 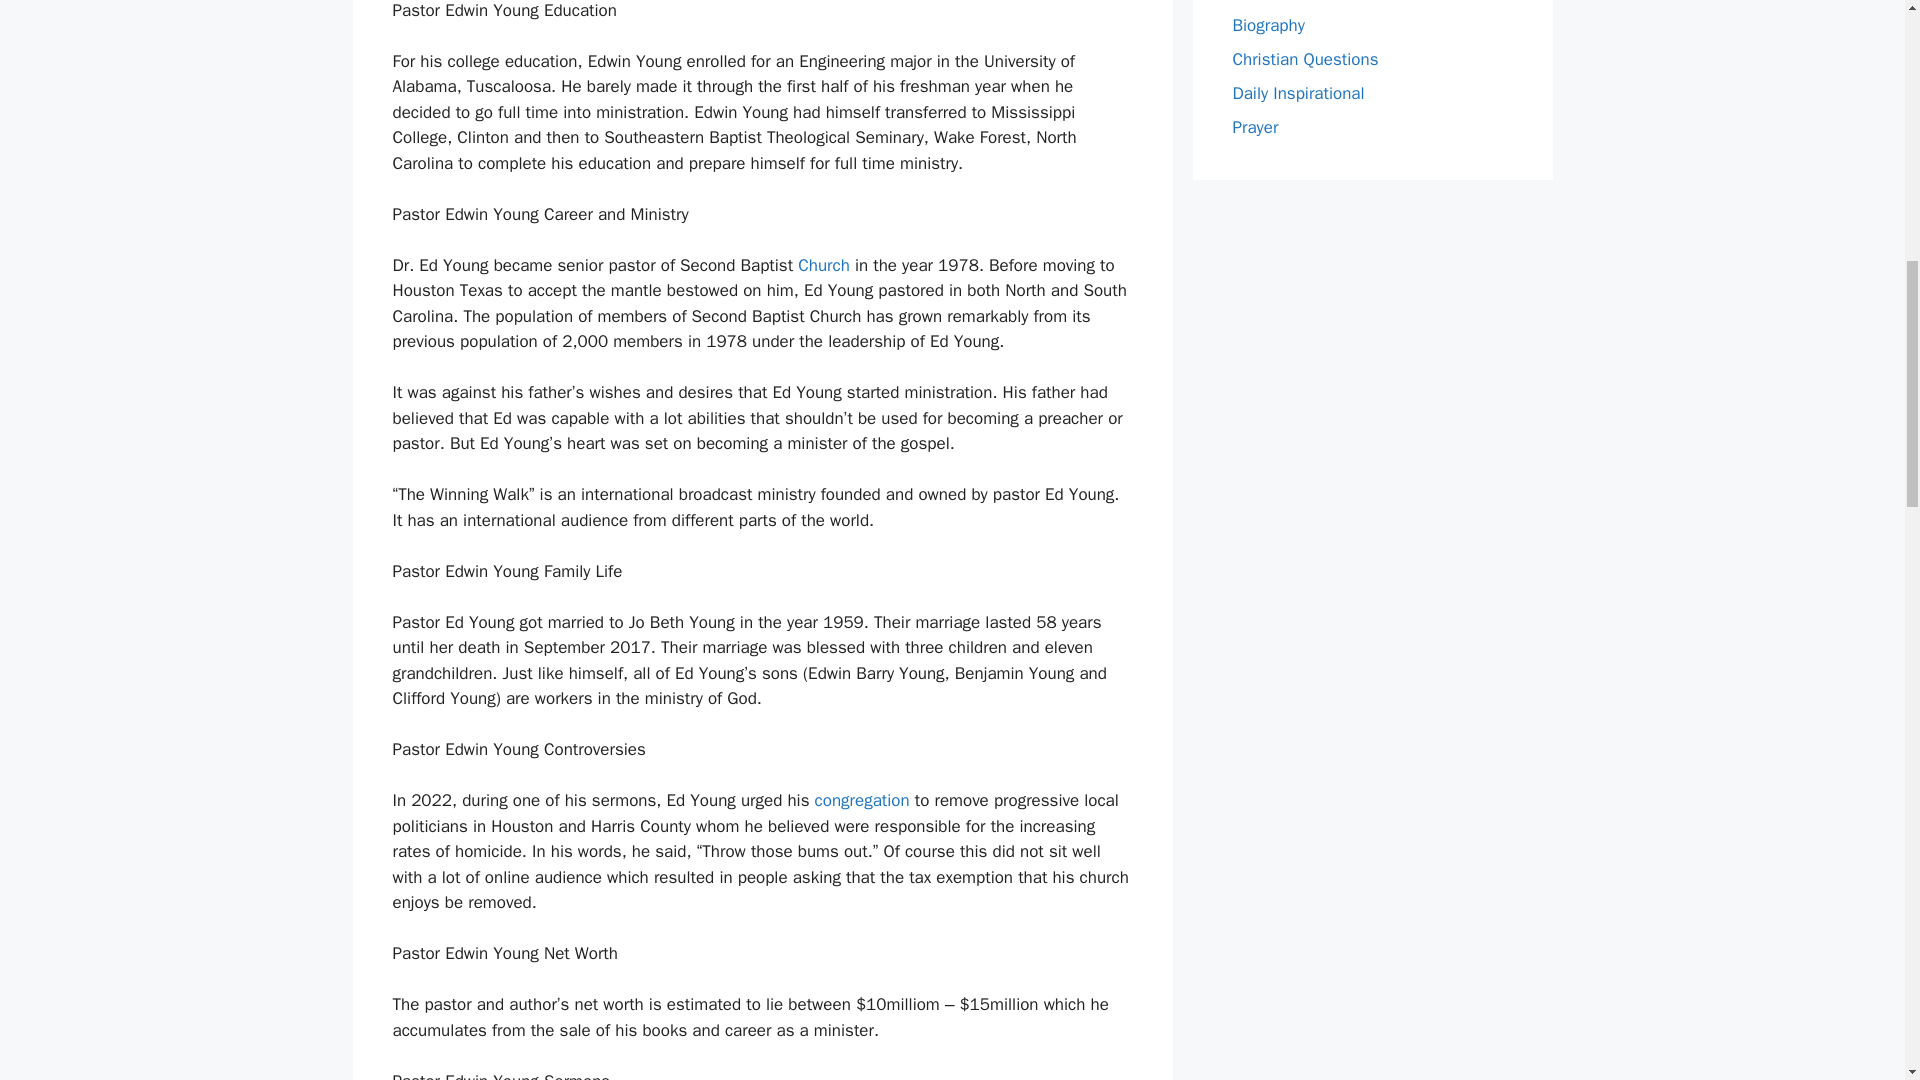 I want to click on congregation, so click(x=860, y=800).